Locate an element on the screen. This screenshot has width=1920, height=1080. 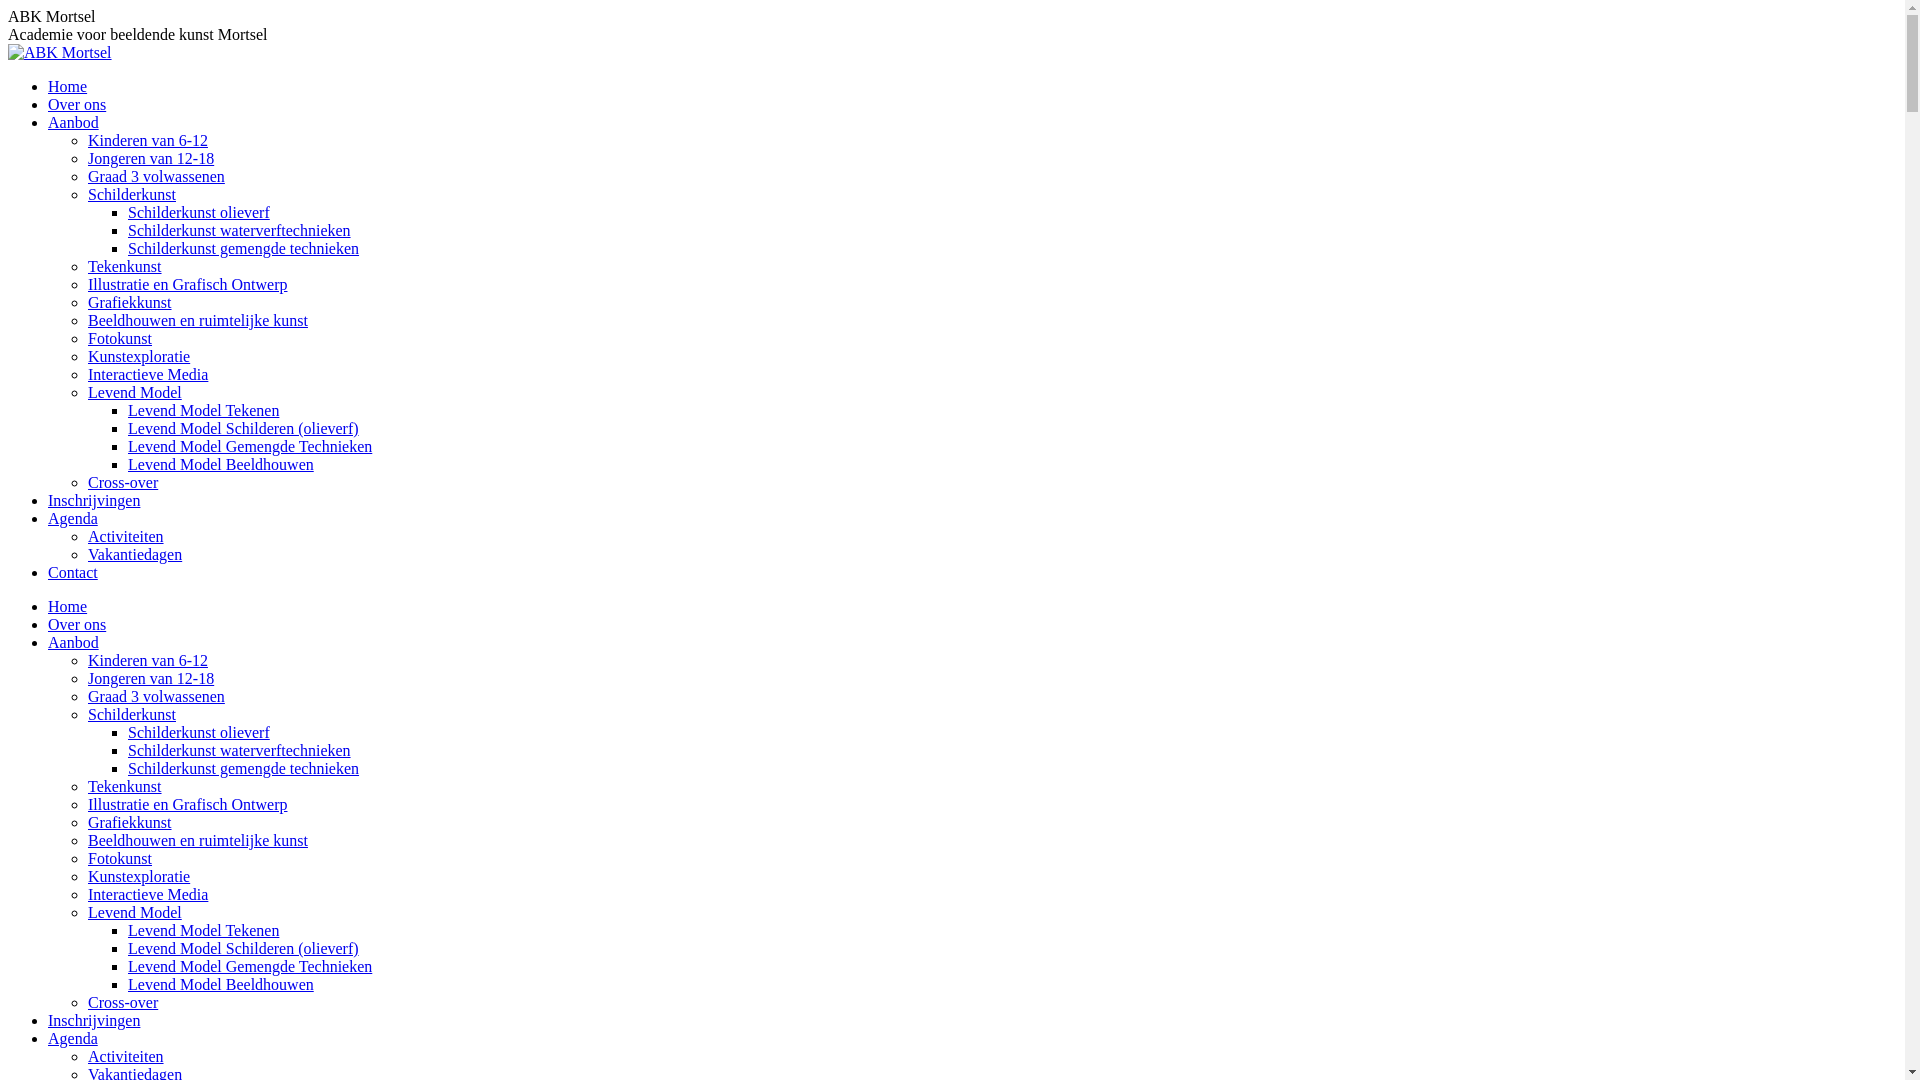
Tekenkunst is located at coordinates (125, 786).